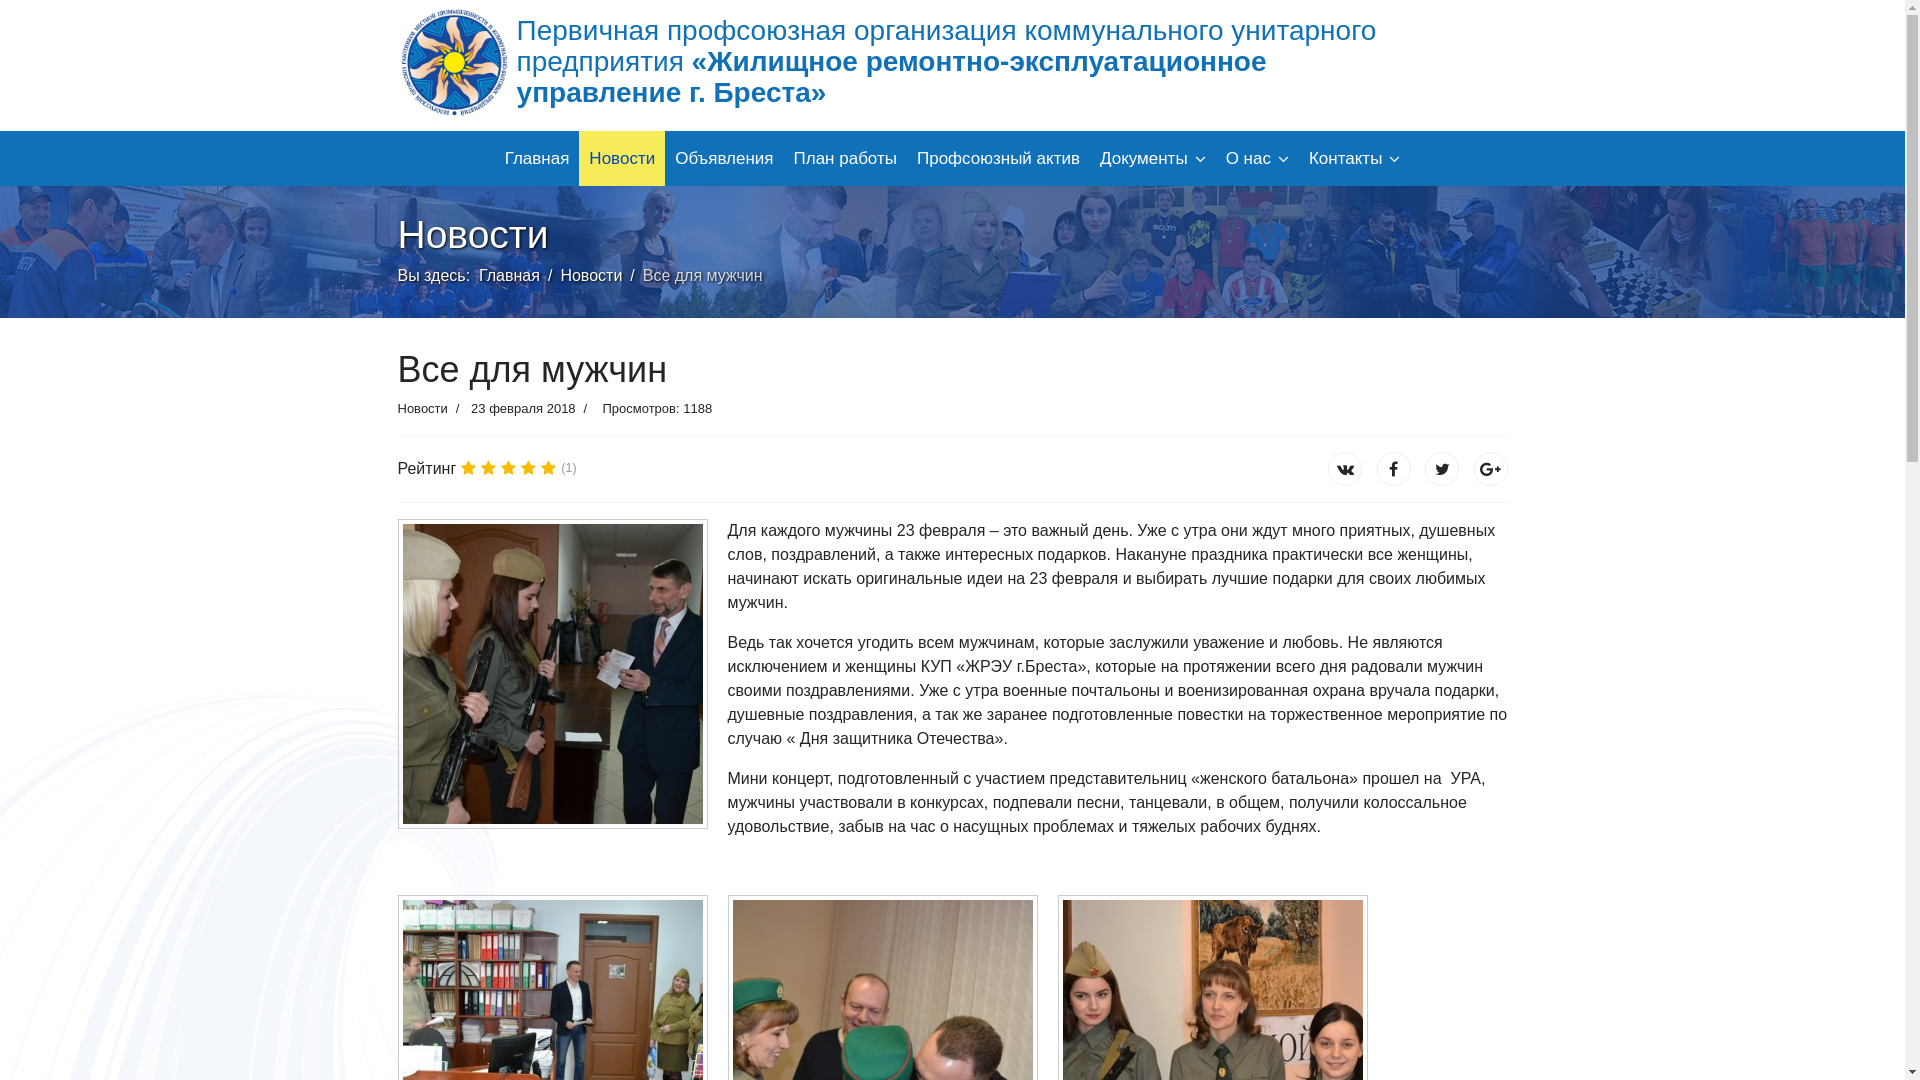 The image size is (1920, 1080). What do you see at coordinates (1394, 469) in the screenshot?
I see `Vkontakte` at bounding box center [1394, 469].